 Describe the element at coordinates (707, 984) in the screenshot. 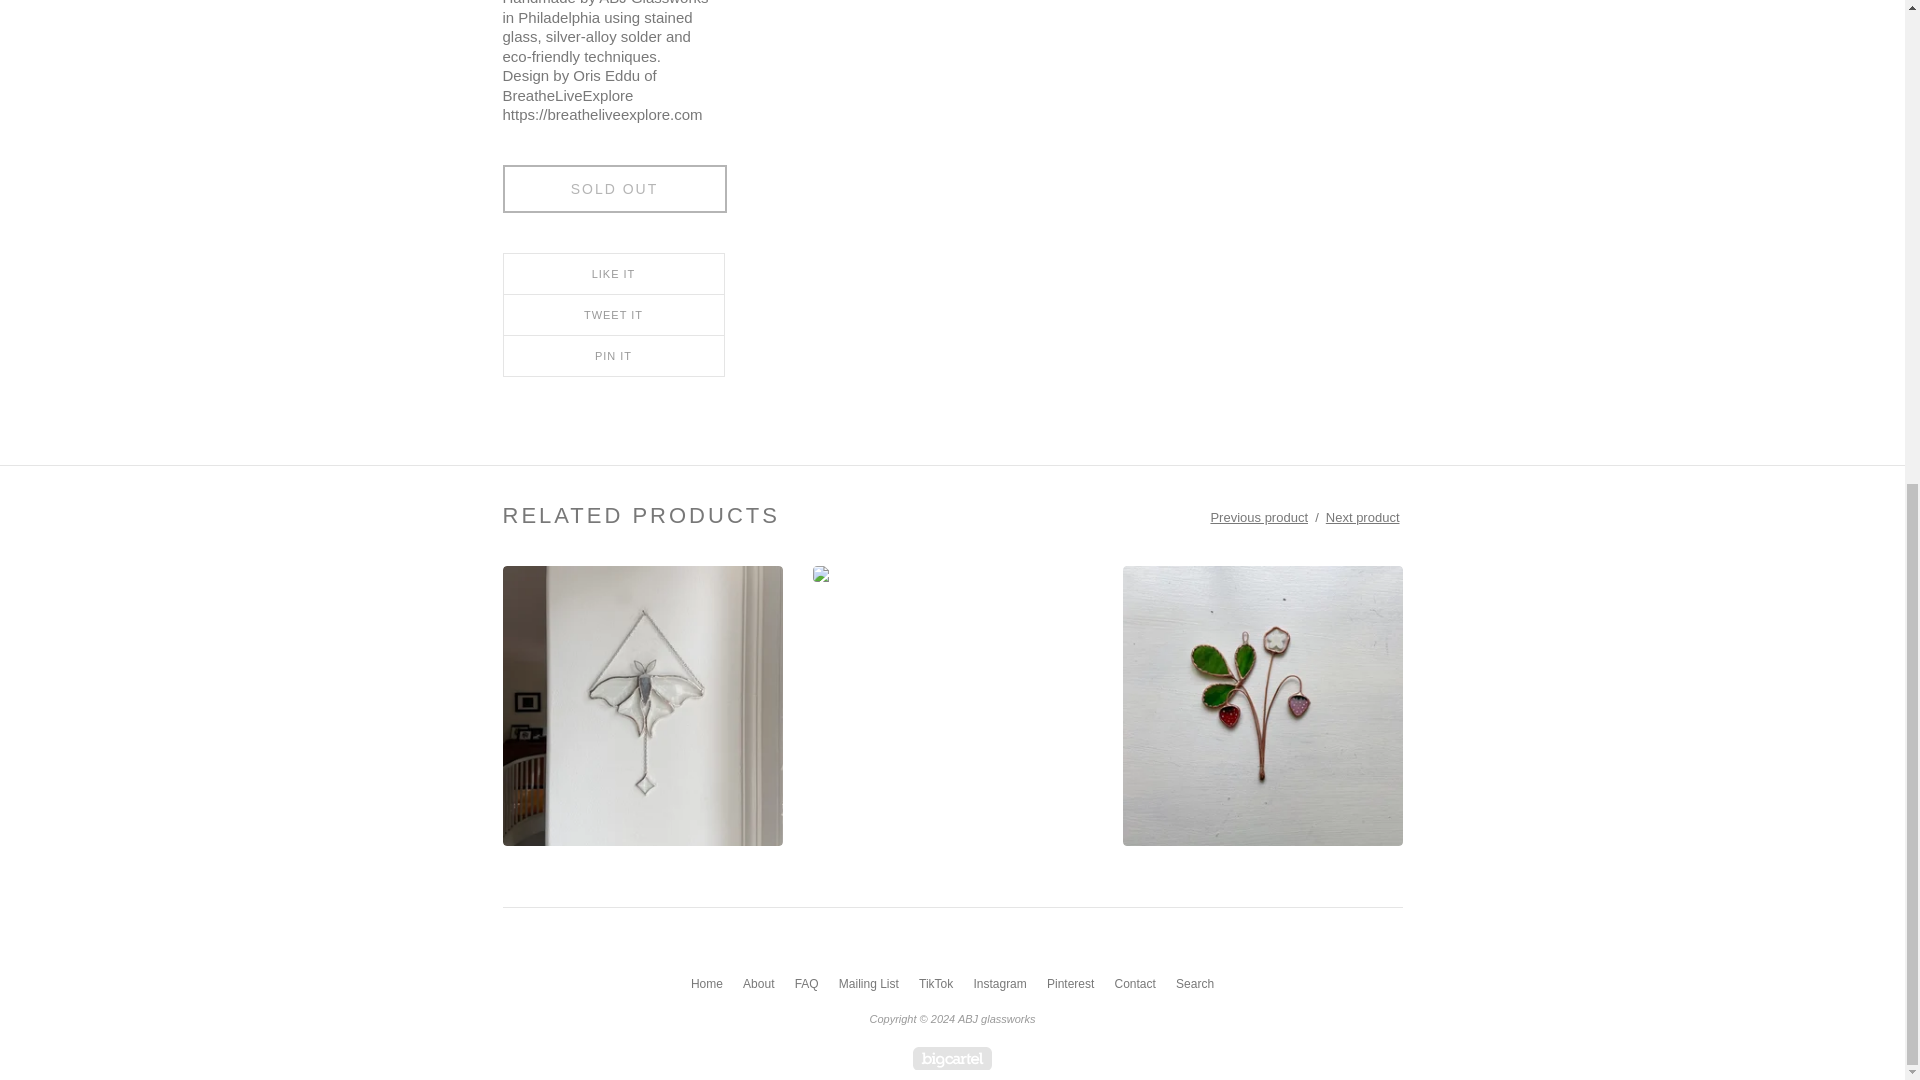

I see `Home` at that location.